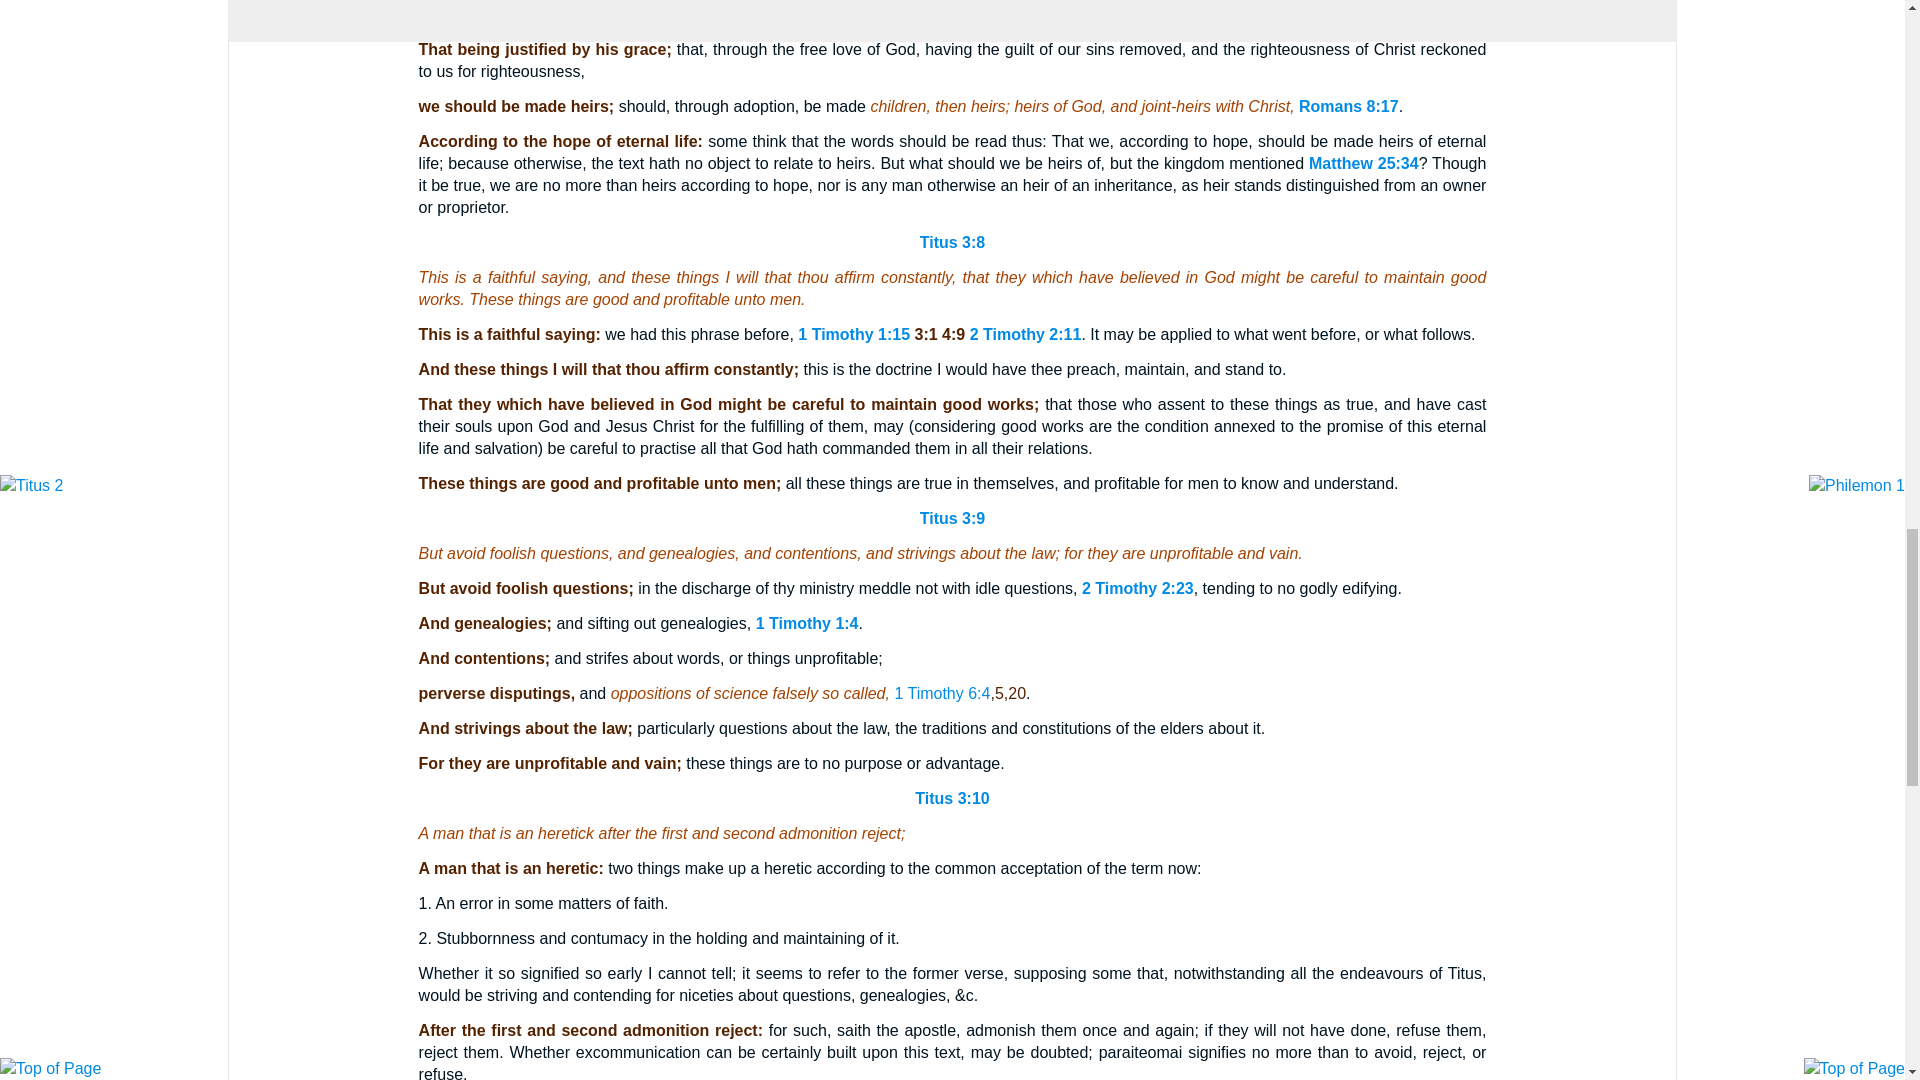 This screenshot has width=1920, height=1080. I want to click on Matthew 25:34, so click(1364, 163).